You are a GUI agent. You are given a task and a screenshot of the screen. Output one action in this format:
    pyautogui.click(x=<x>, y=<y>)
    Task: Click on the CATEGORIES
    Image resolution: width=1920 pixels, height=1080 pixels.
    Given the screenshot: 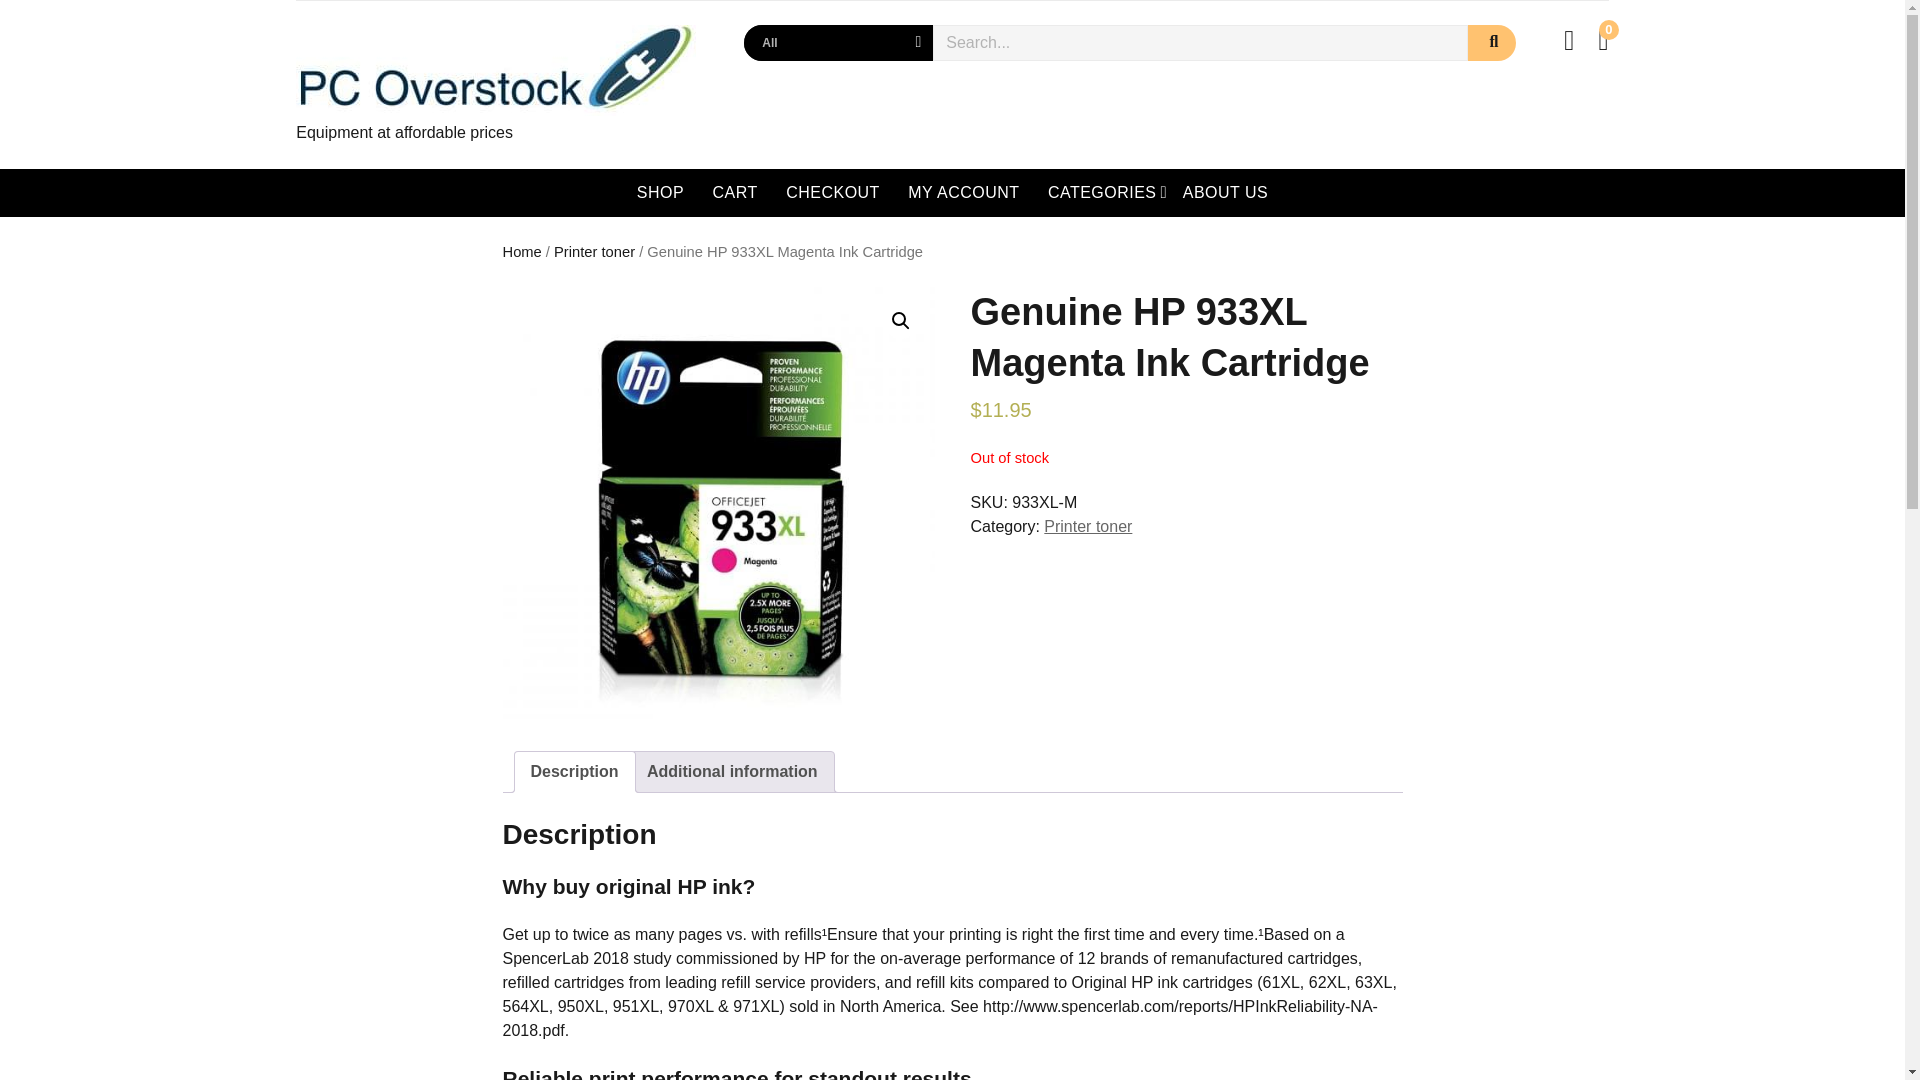 What is the action you would take?
    pyautogui.click(x=1110, y=192)
    